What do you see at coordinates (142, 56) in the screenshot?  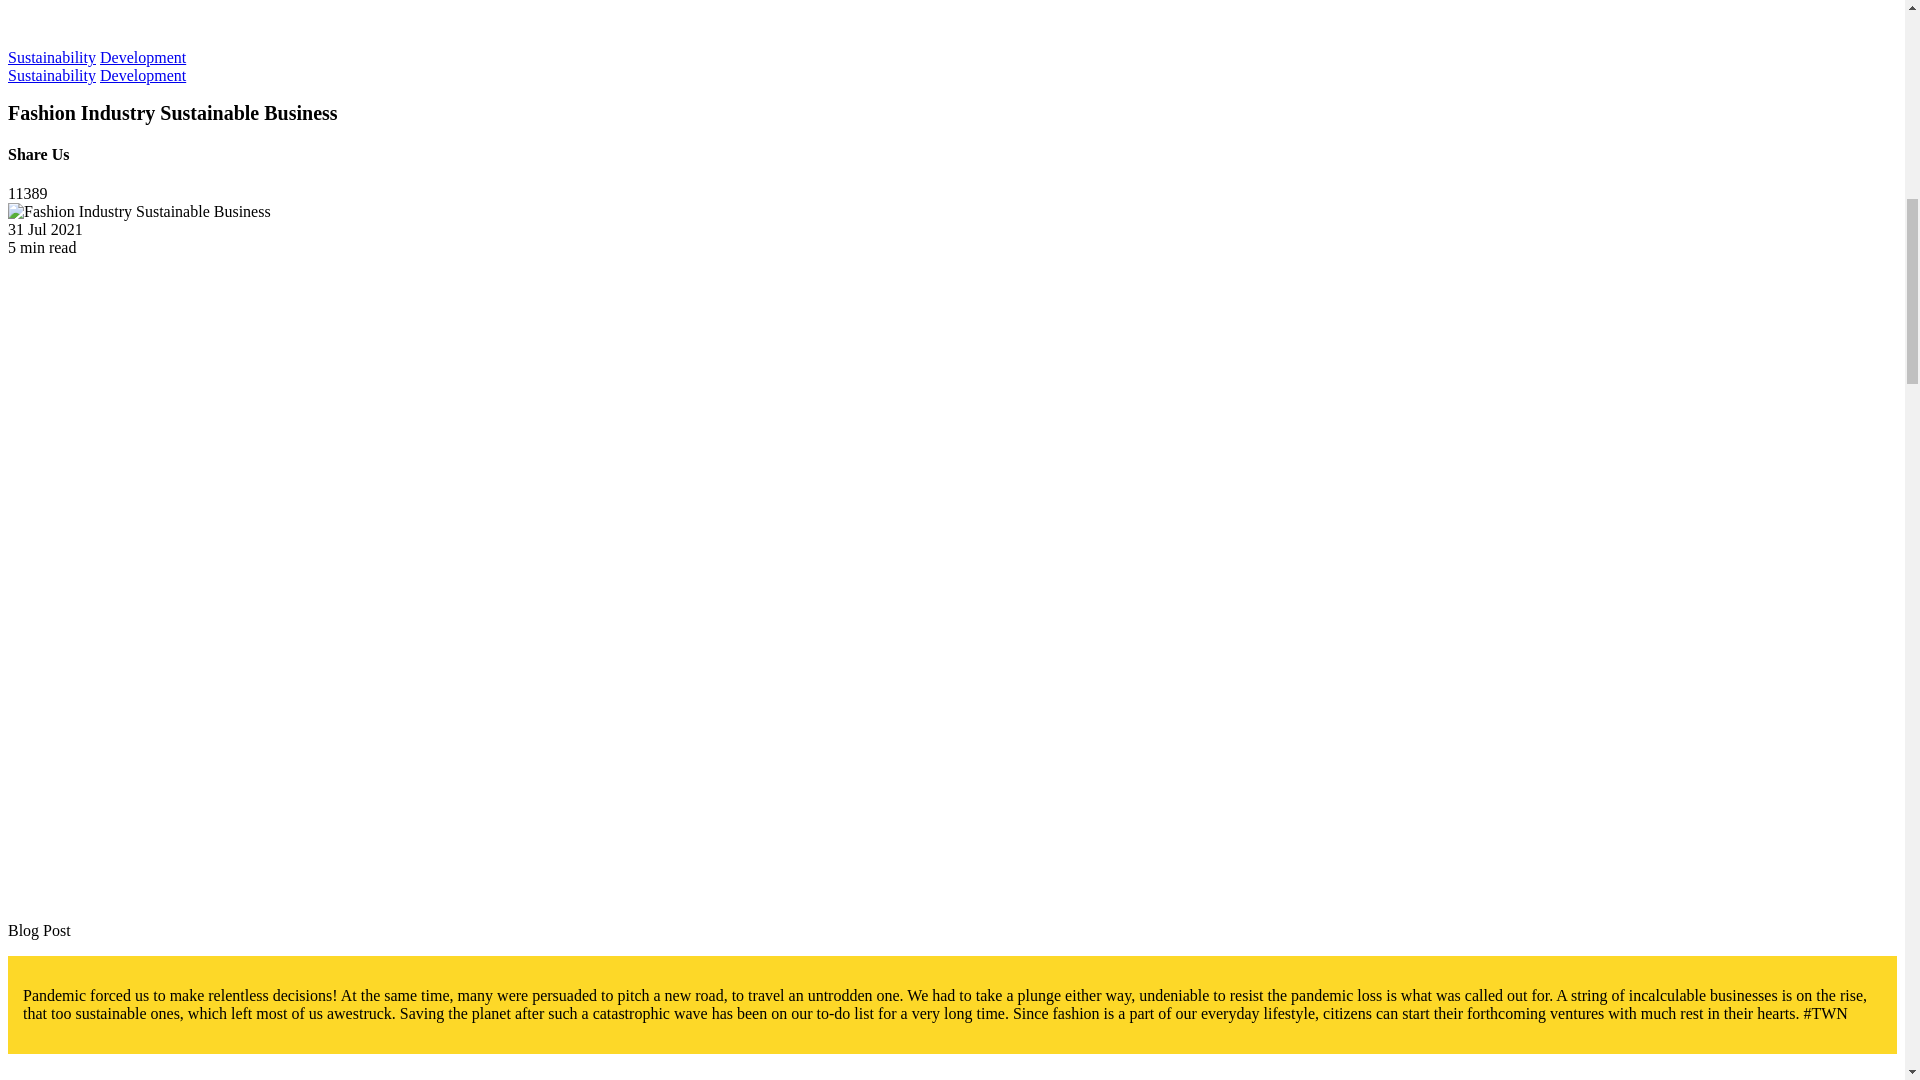 I see `Development` at bounding box center [142, 56].